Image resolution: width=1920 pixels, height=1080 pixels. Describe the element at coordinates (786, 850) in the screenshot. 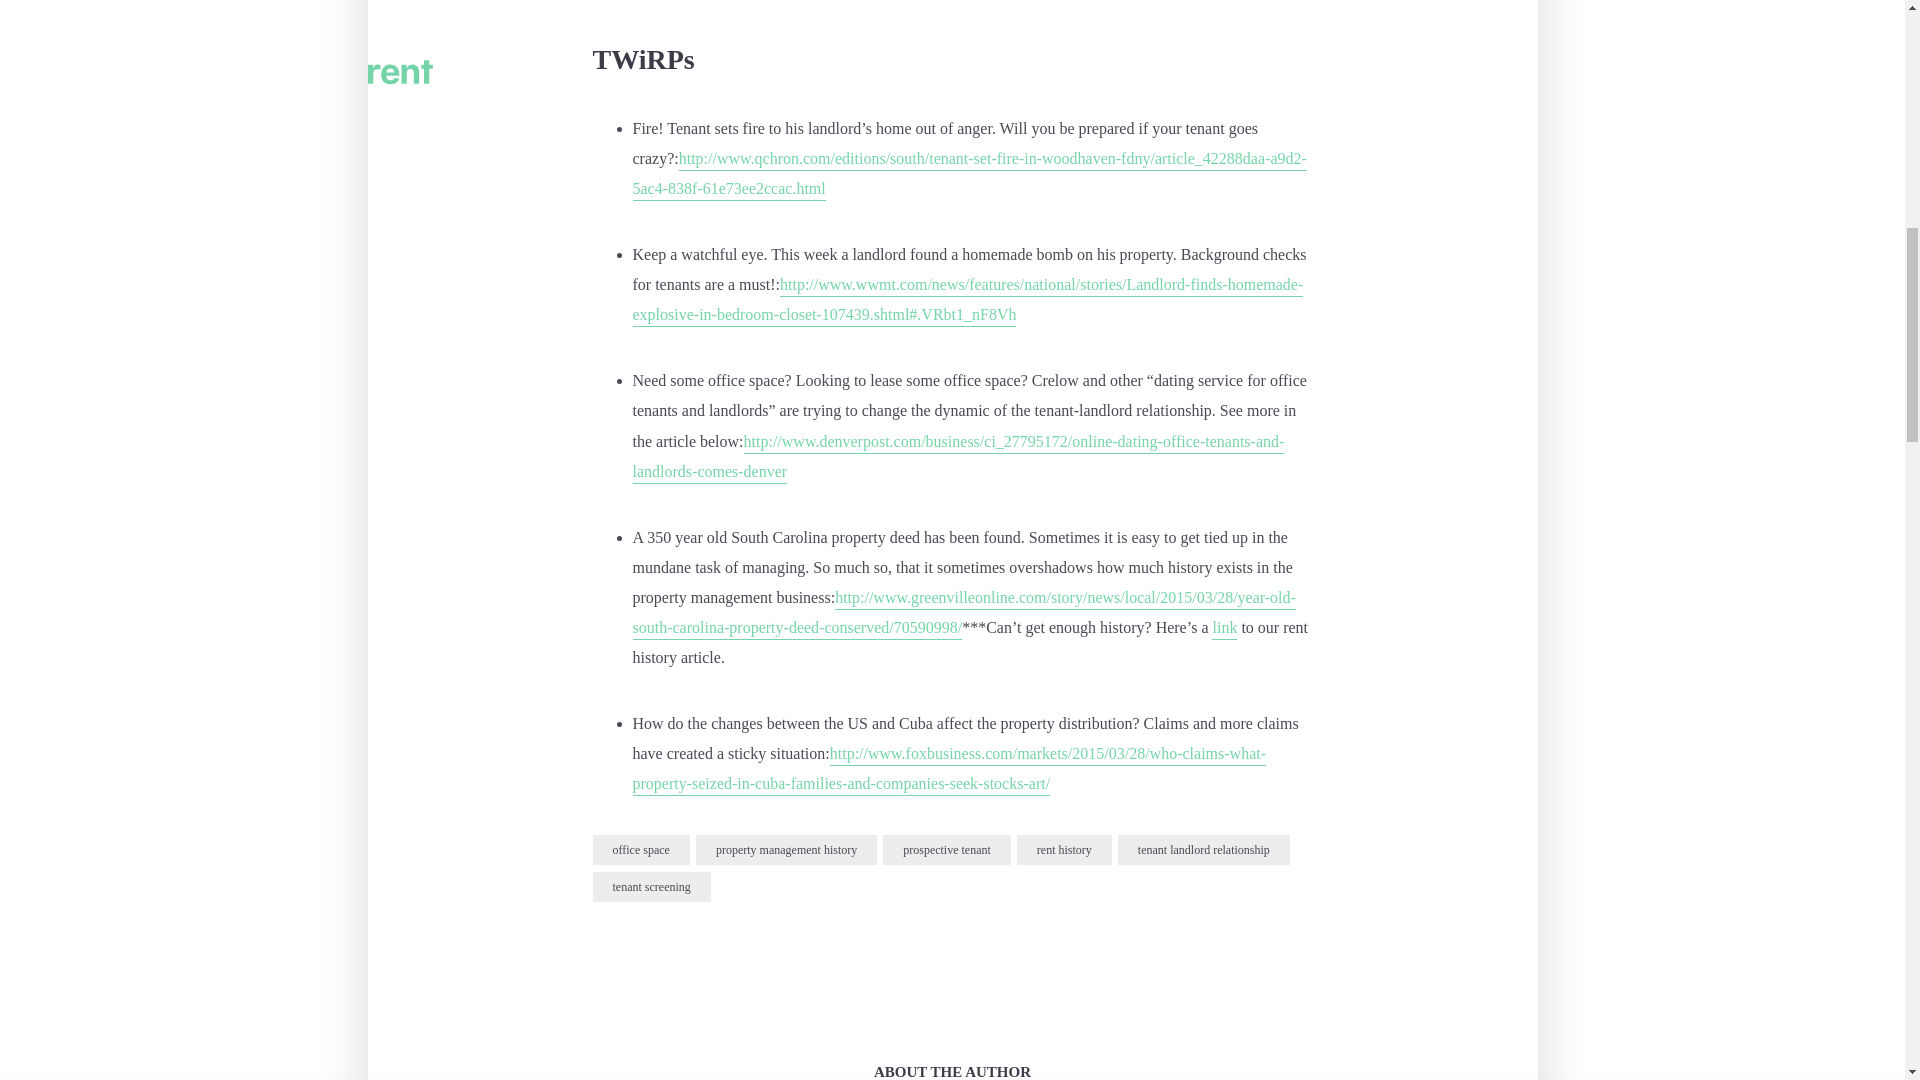

I see `property management history` at that location.